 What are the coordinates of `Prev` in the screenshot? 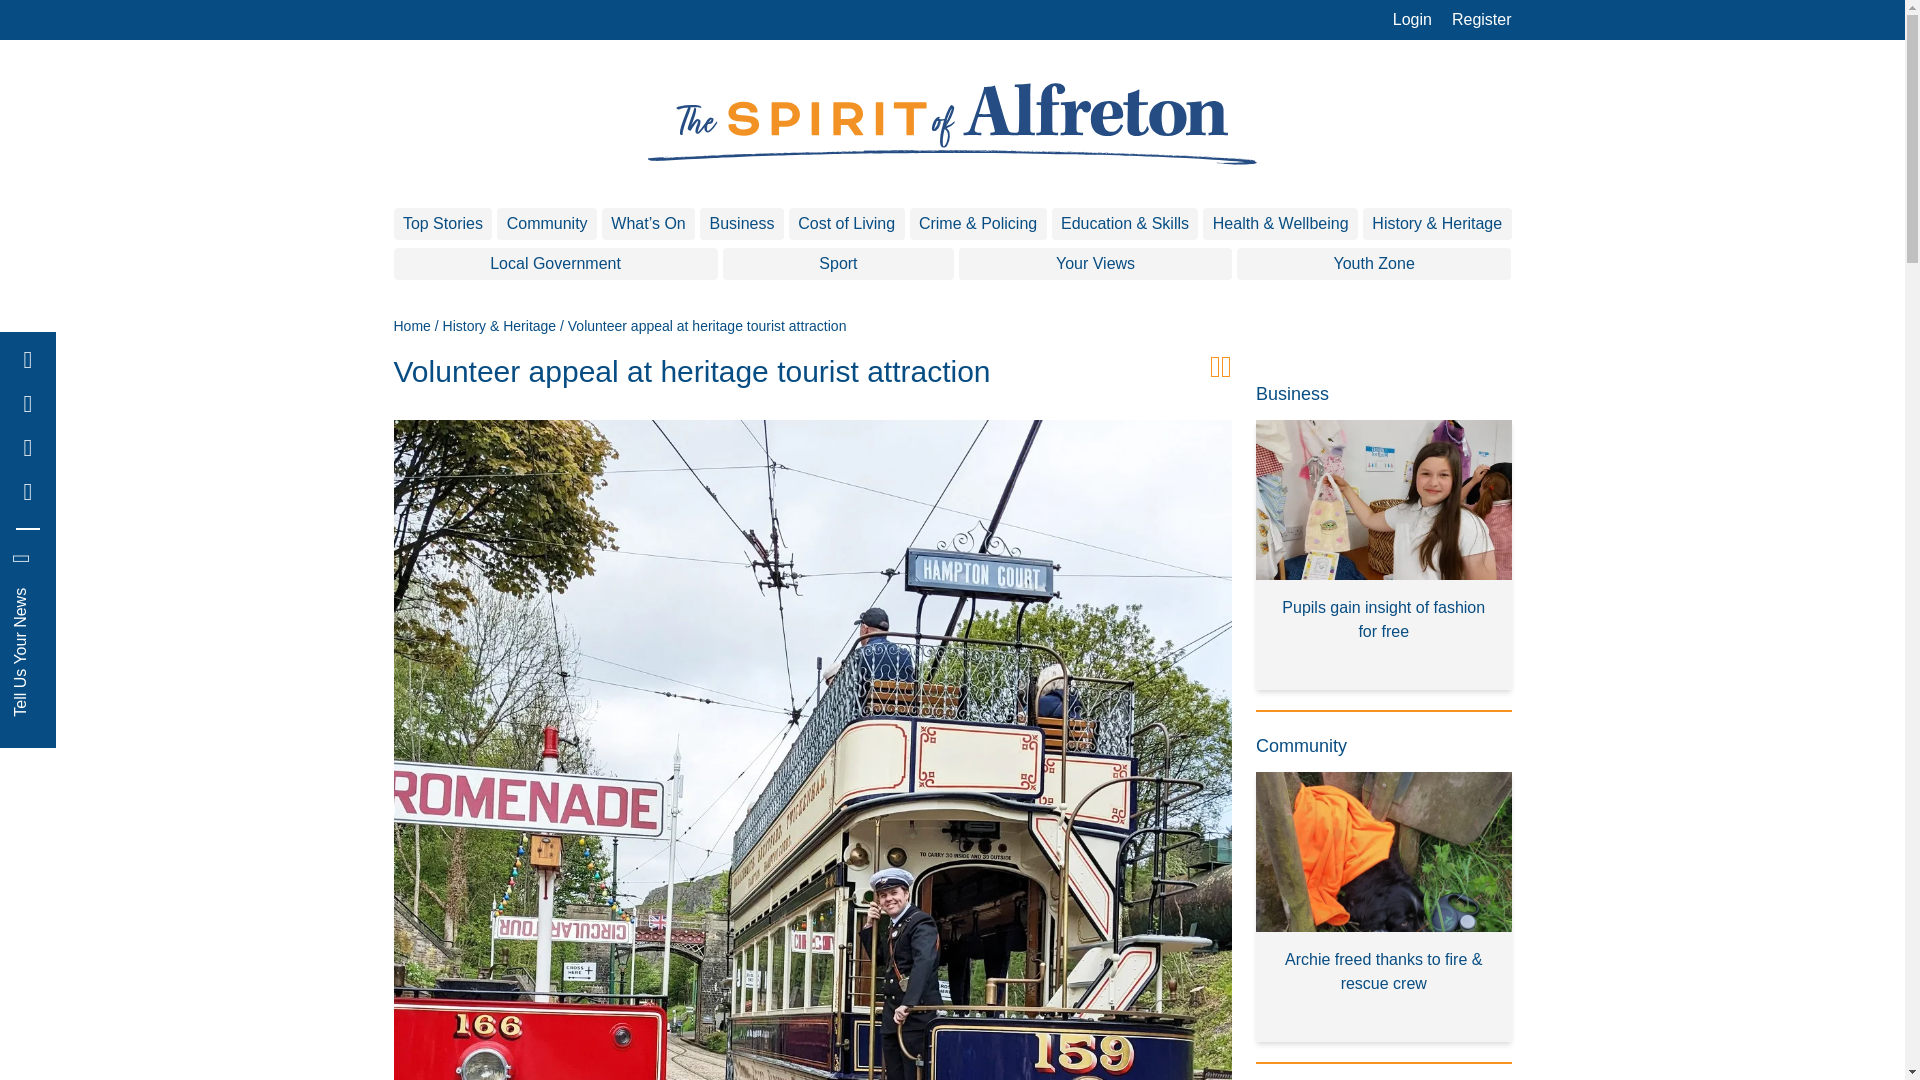 It's located at (1226, 378).